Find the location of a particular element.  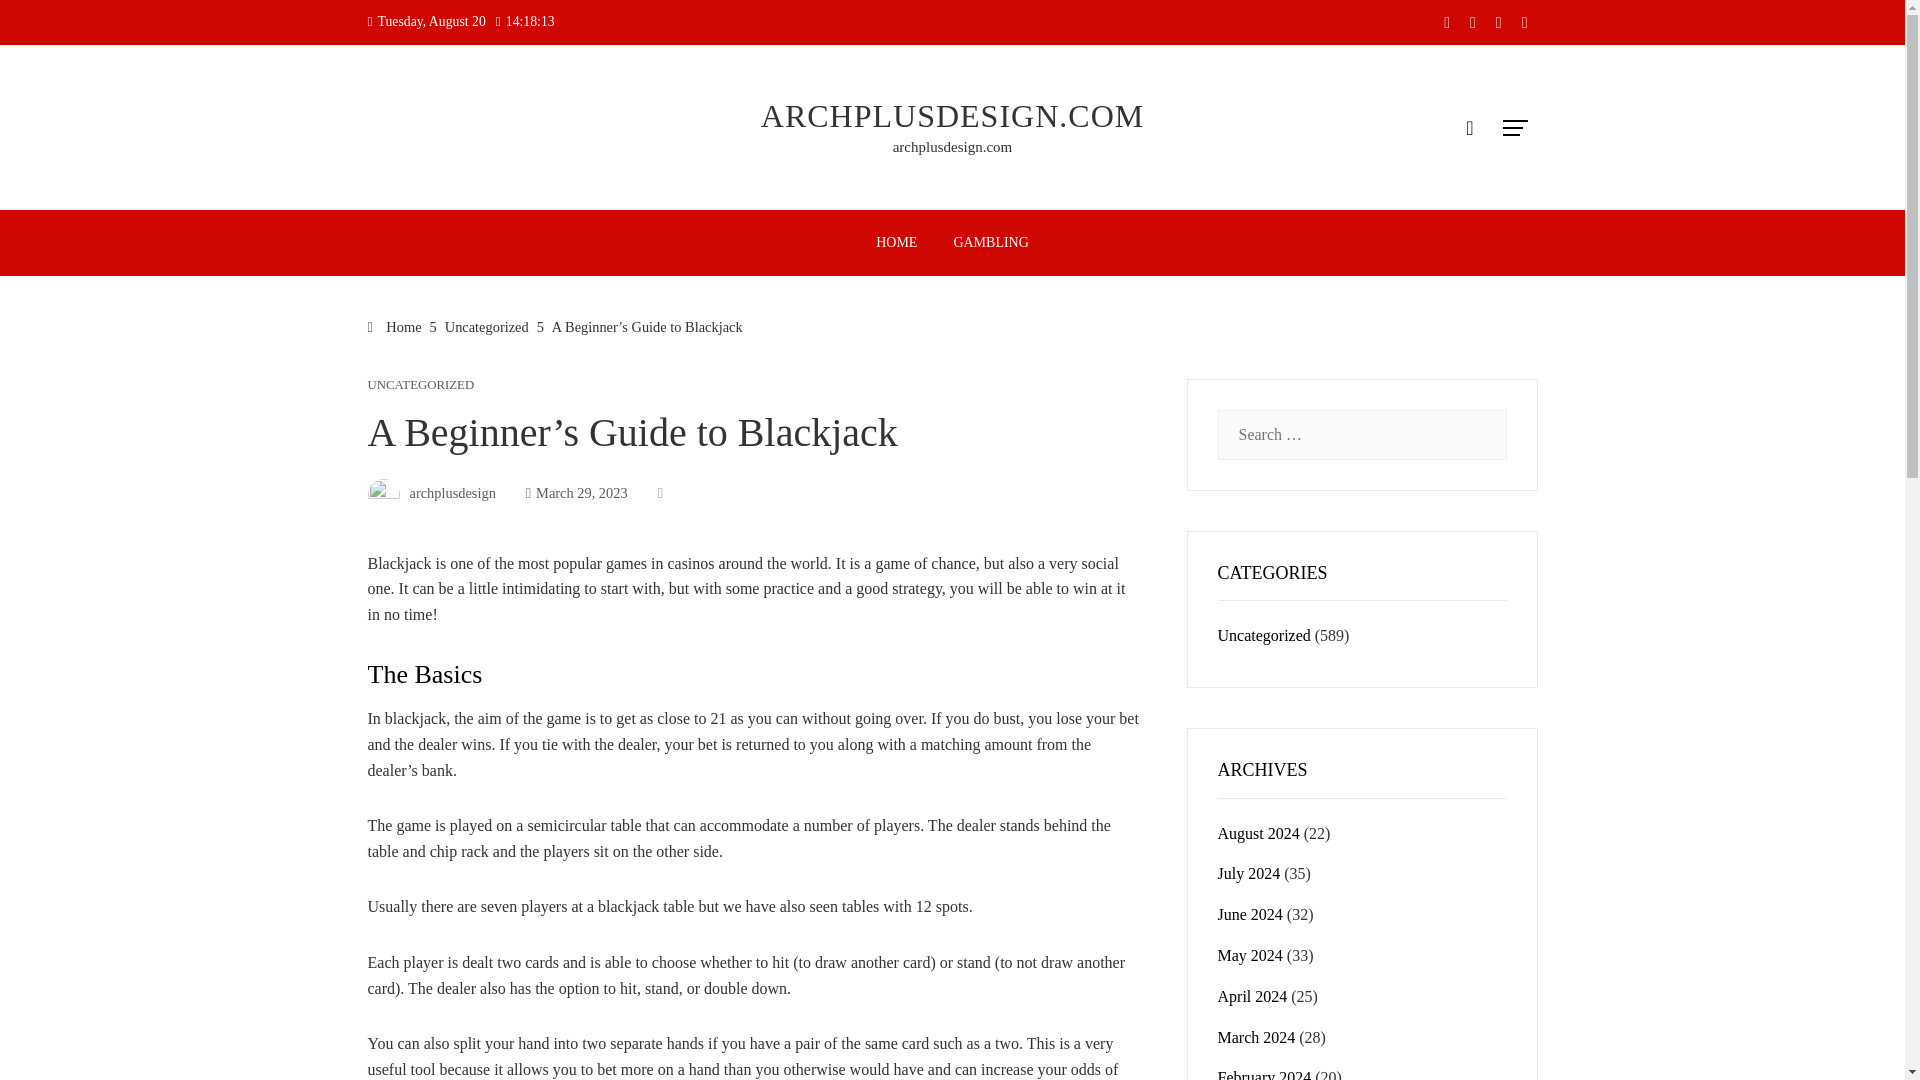

HOME is located at coordinates (896, 242).